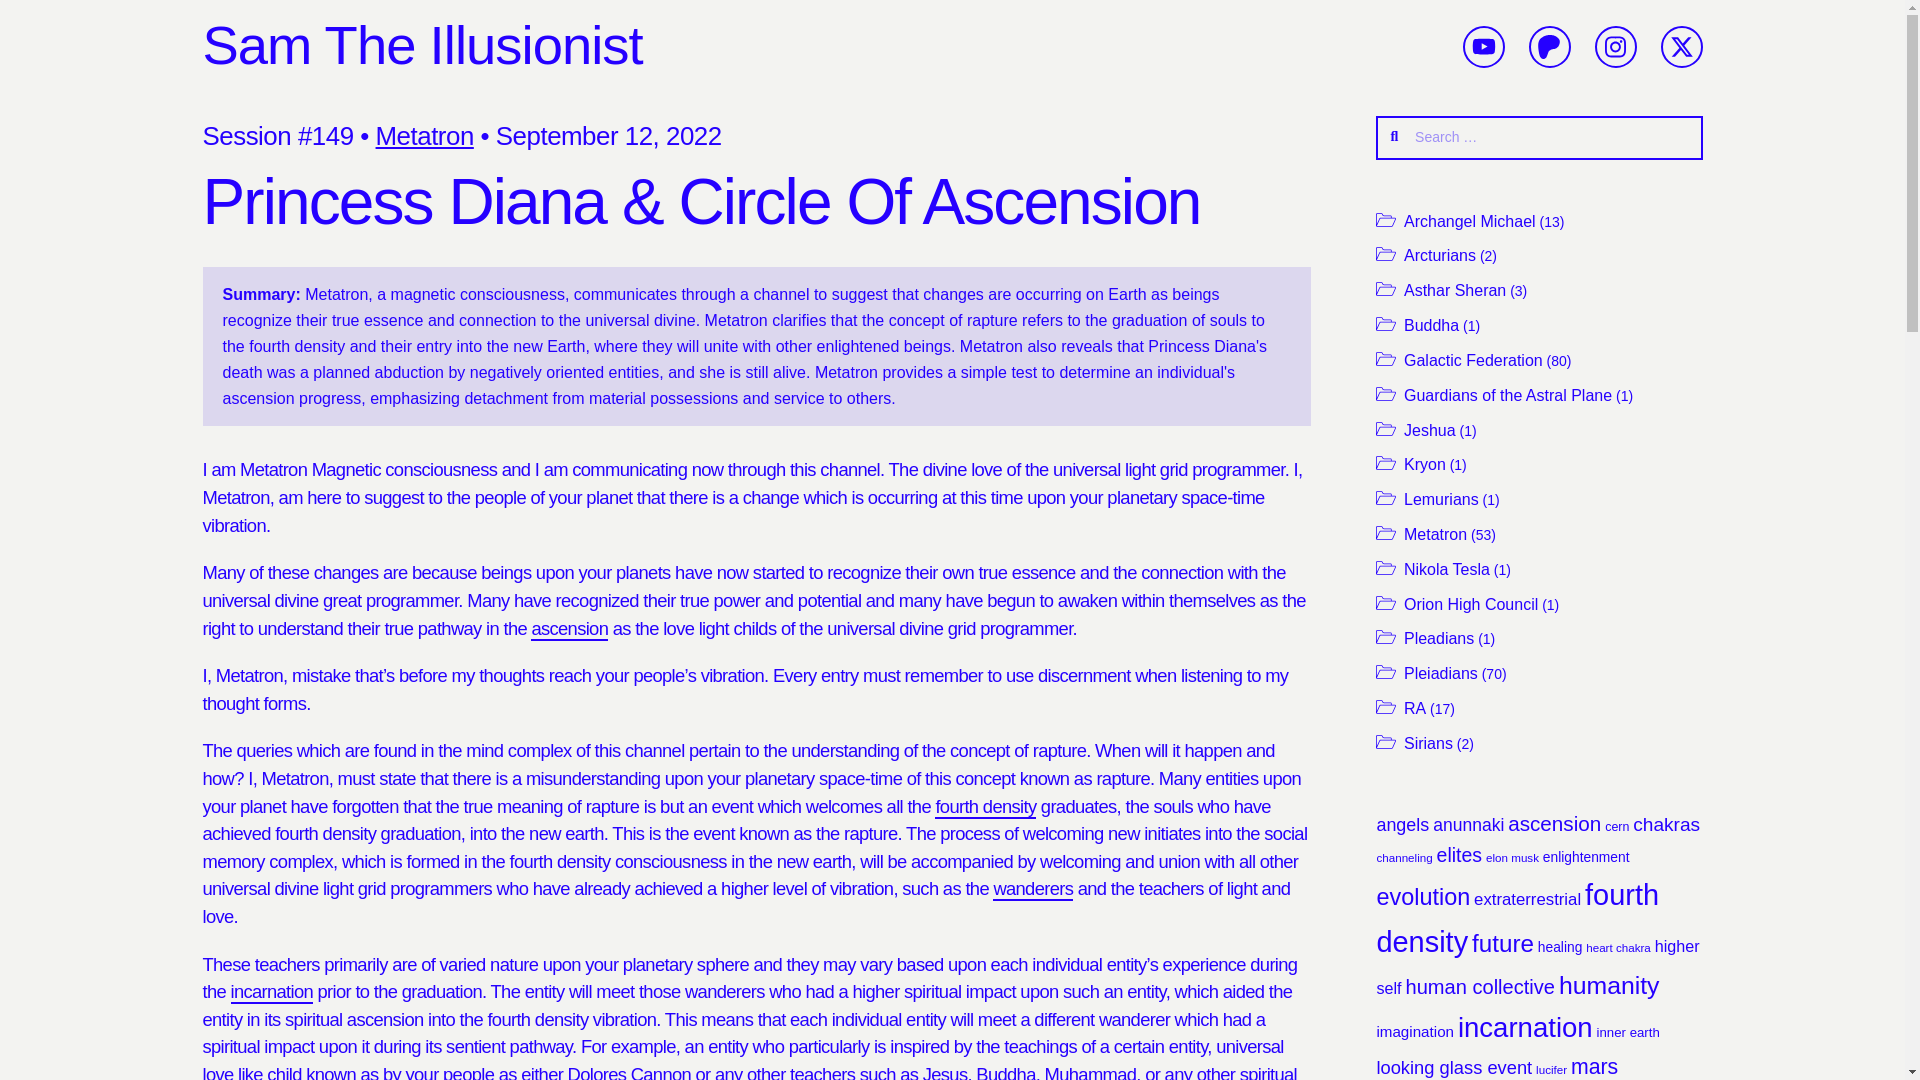  Describe the element at coordinates (1484, 46) in the screenshot. I see `y` at that location.